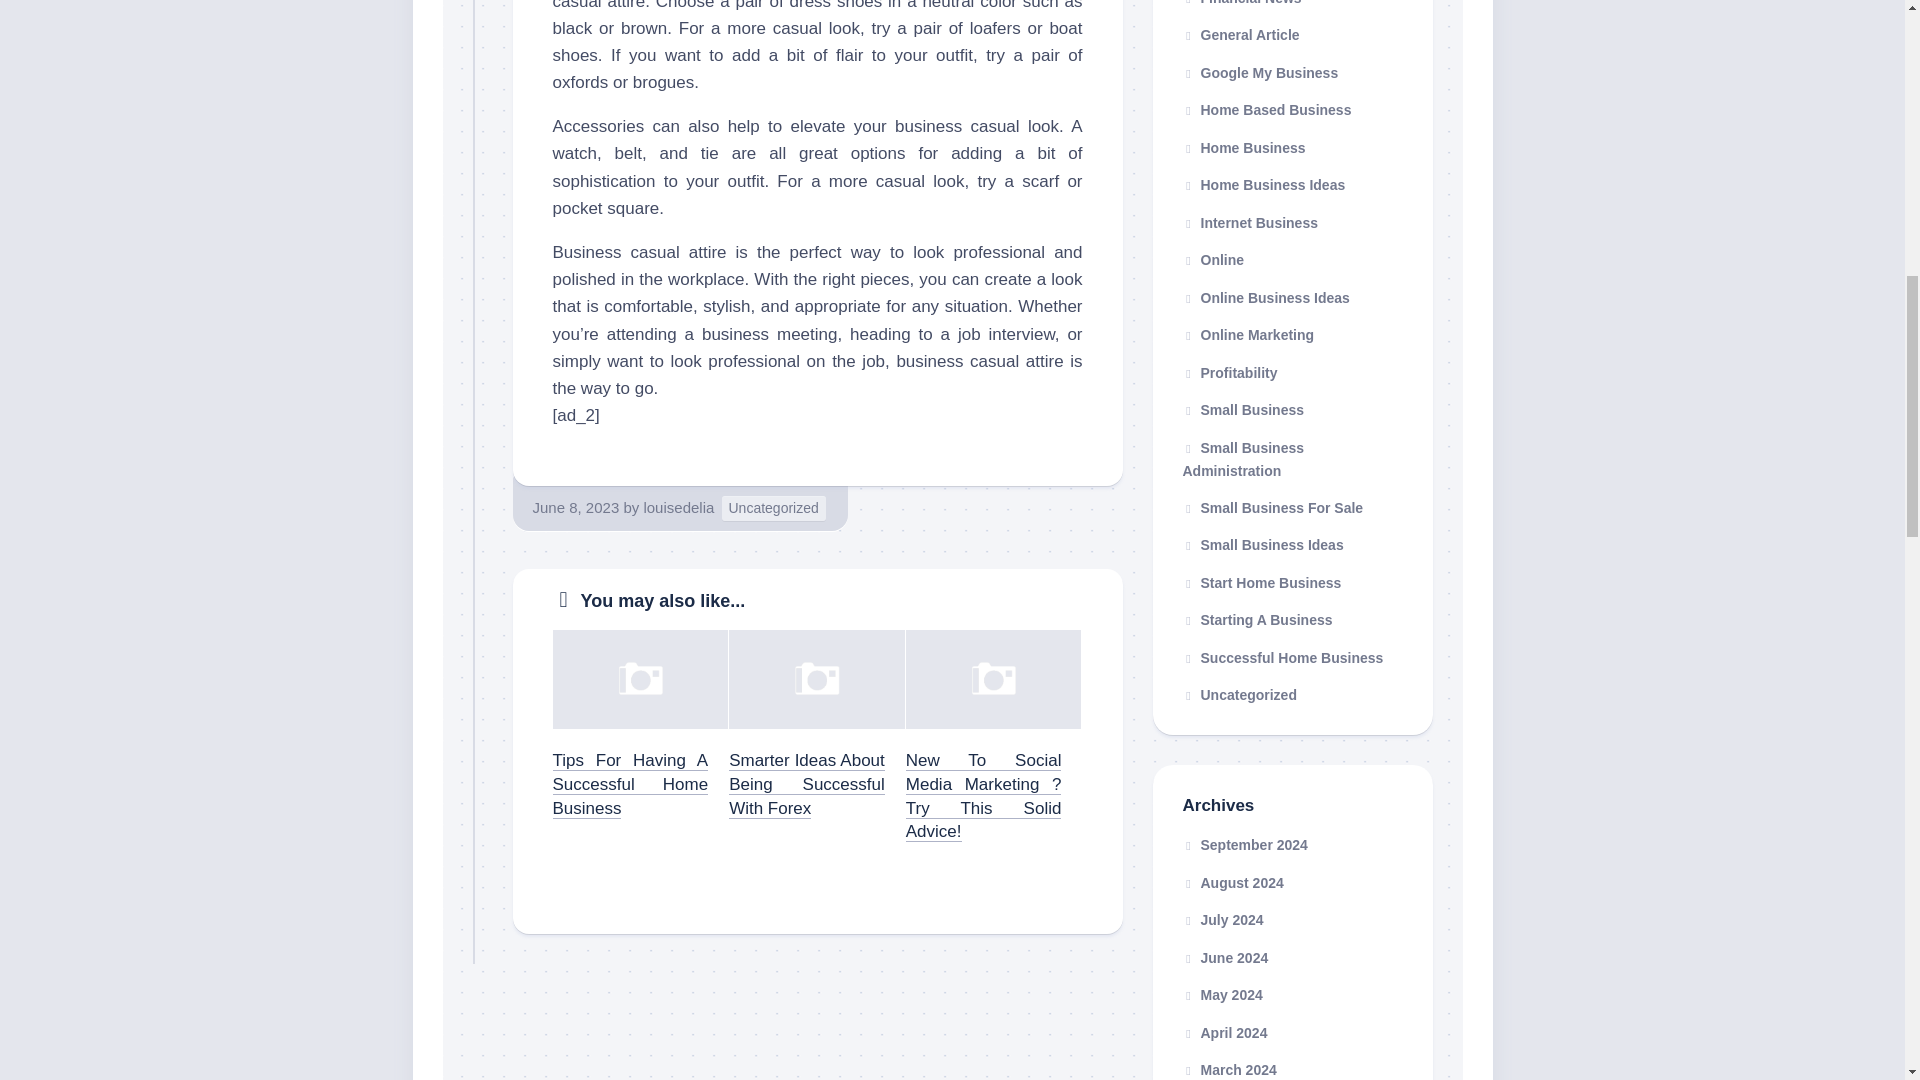  Describe the element at coordinates (678, 507) in the screenshot. I see `louisedelia` at that location.